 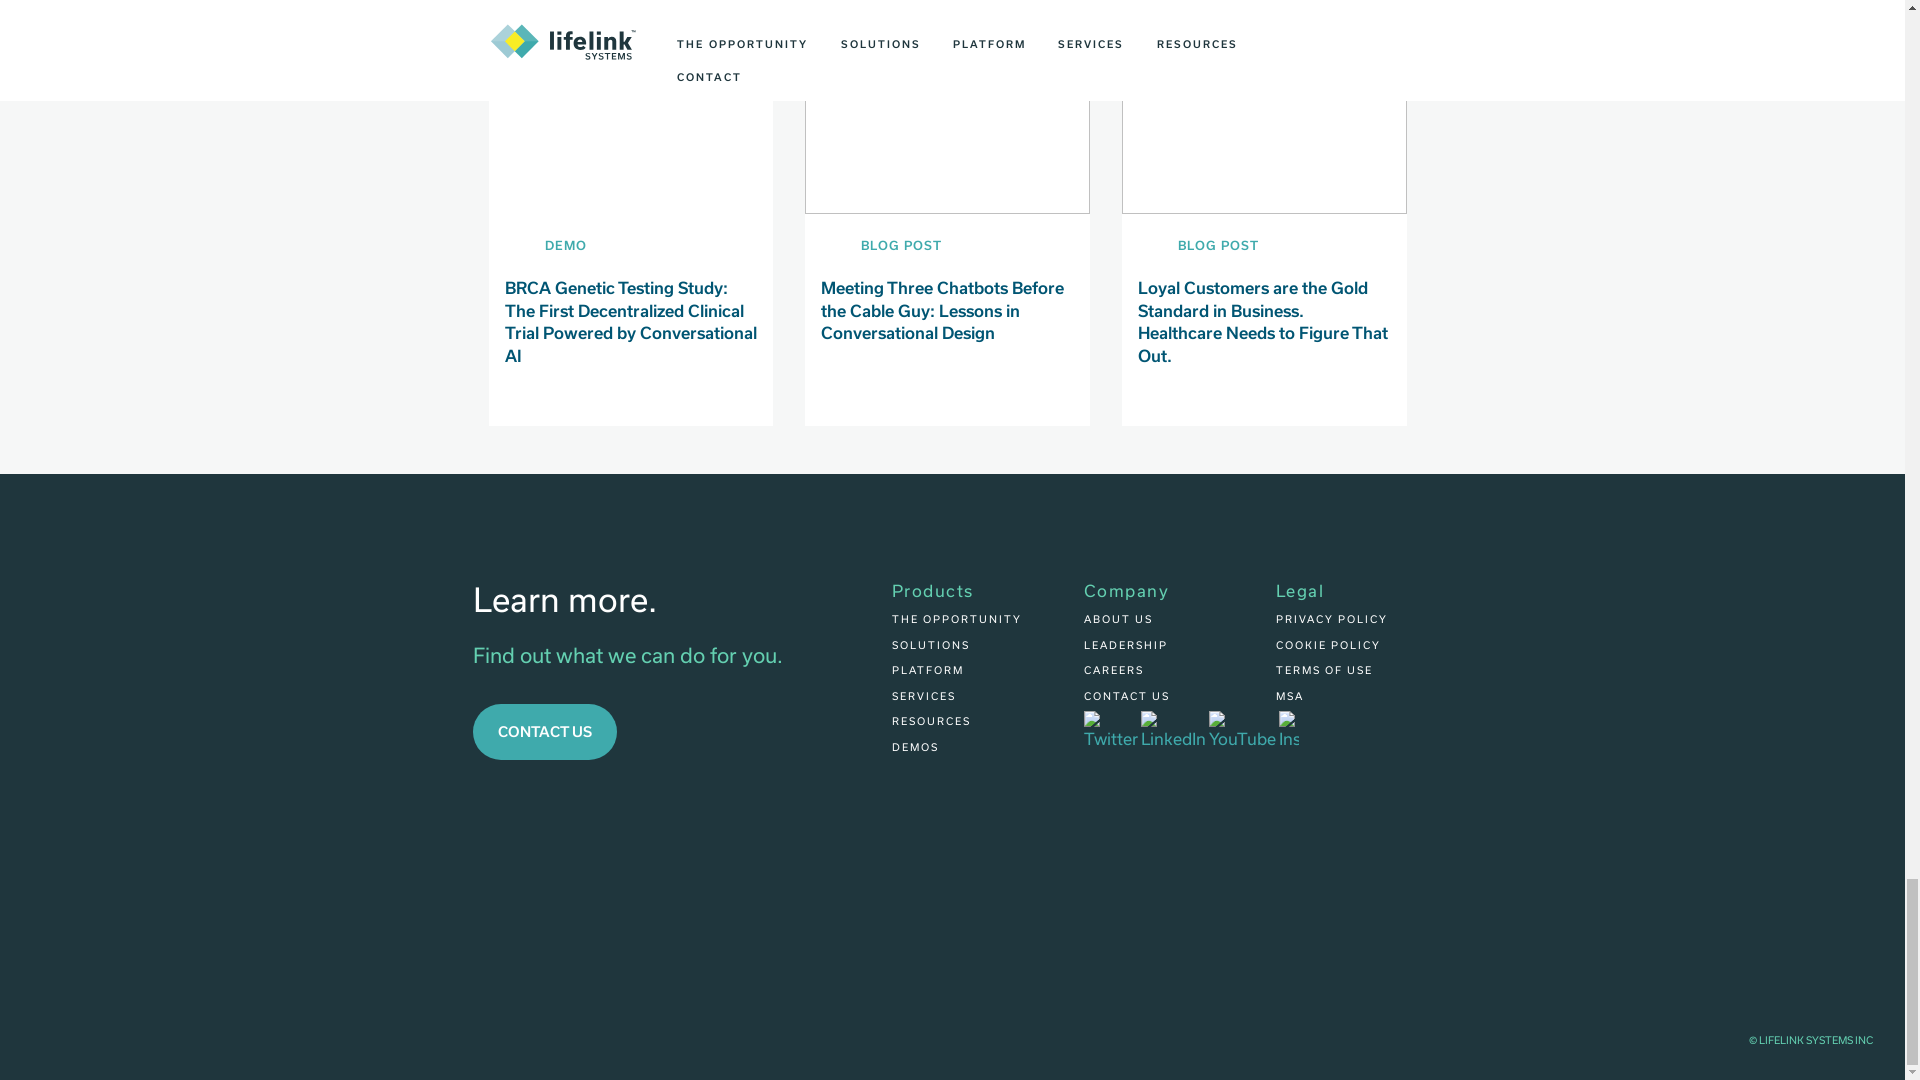 I want to click on ABOUT US, so click(x=1118, y=619).